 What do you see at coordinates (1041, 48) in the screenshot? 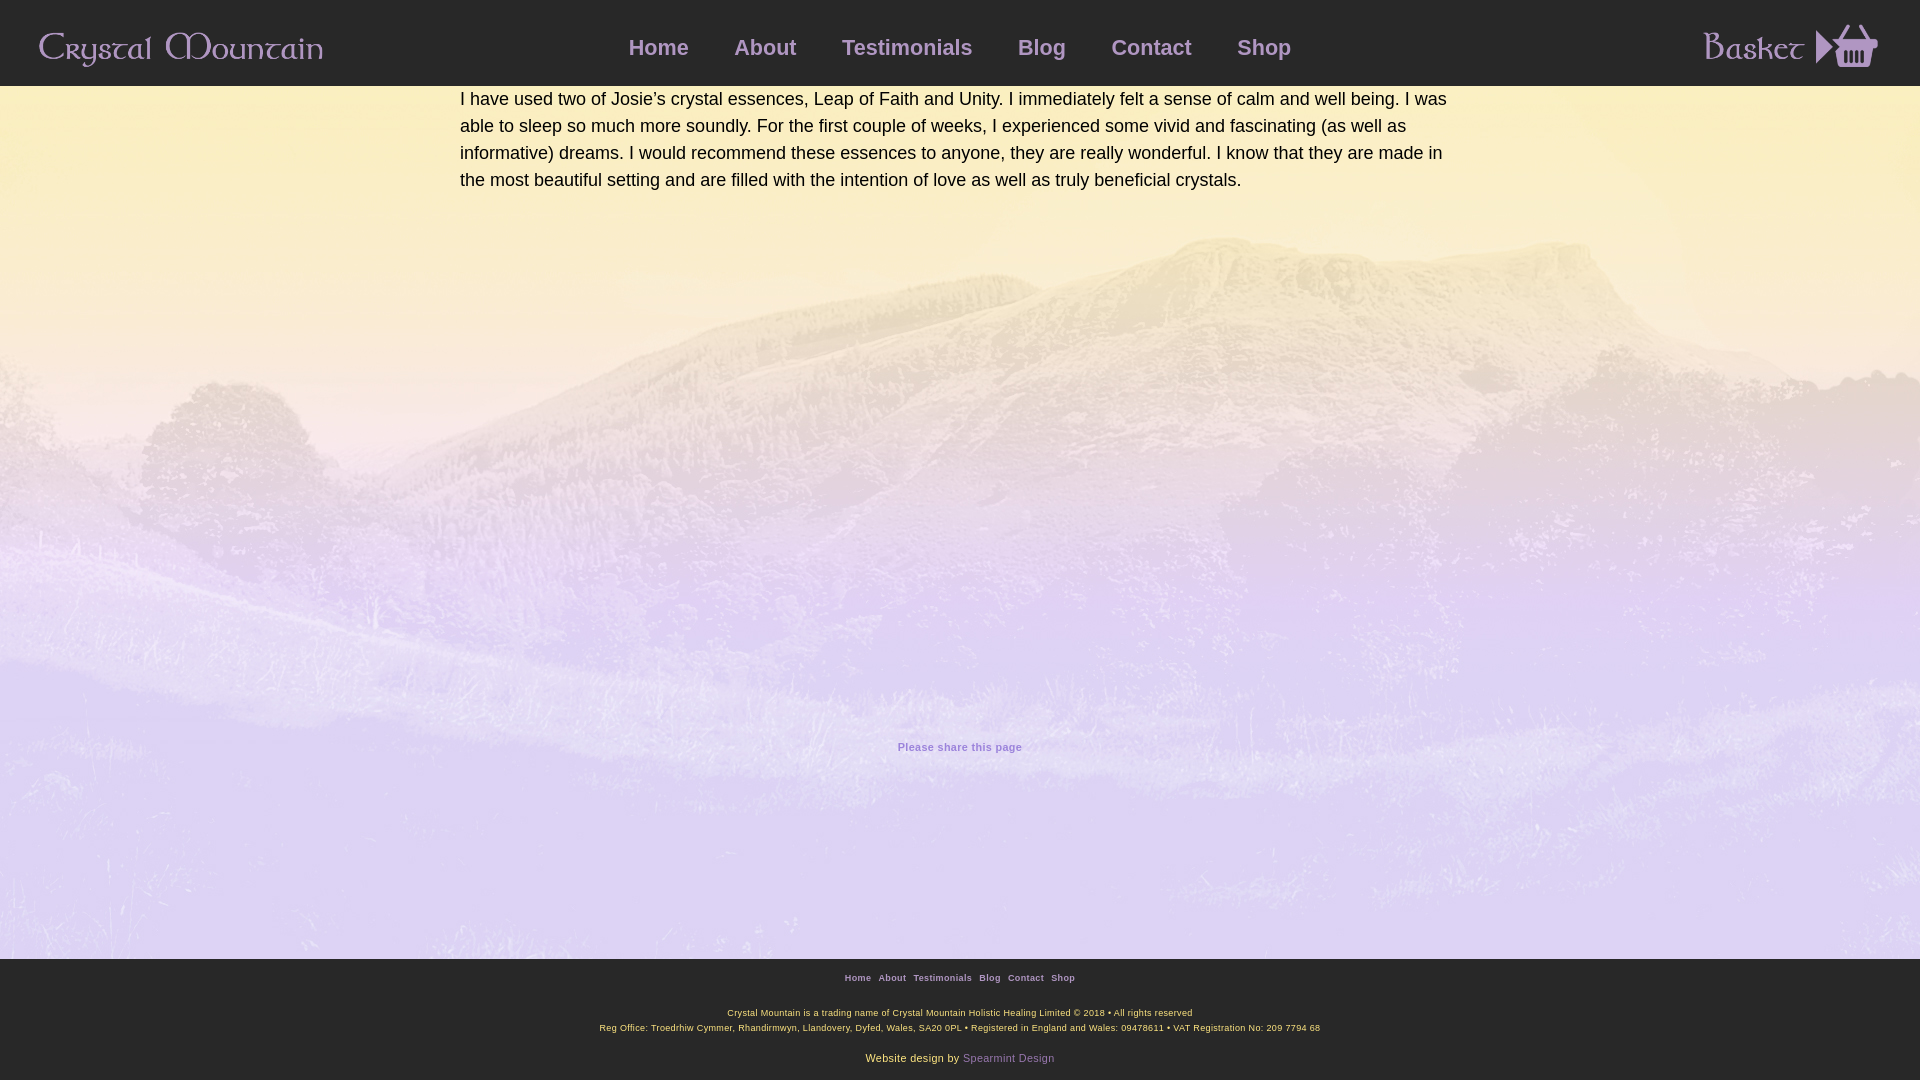
I see `Blog` at bounding box center [1041, 48].